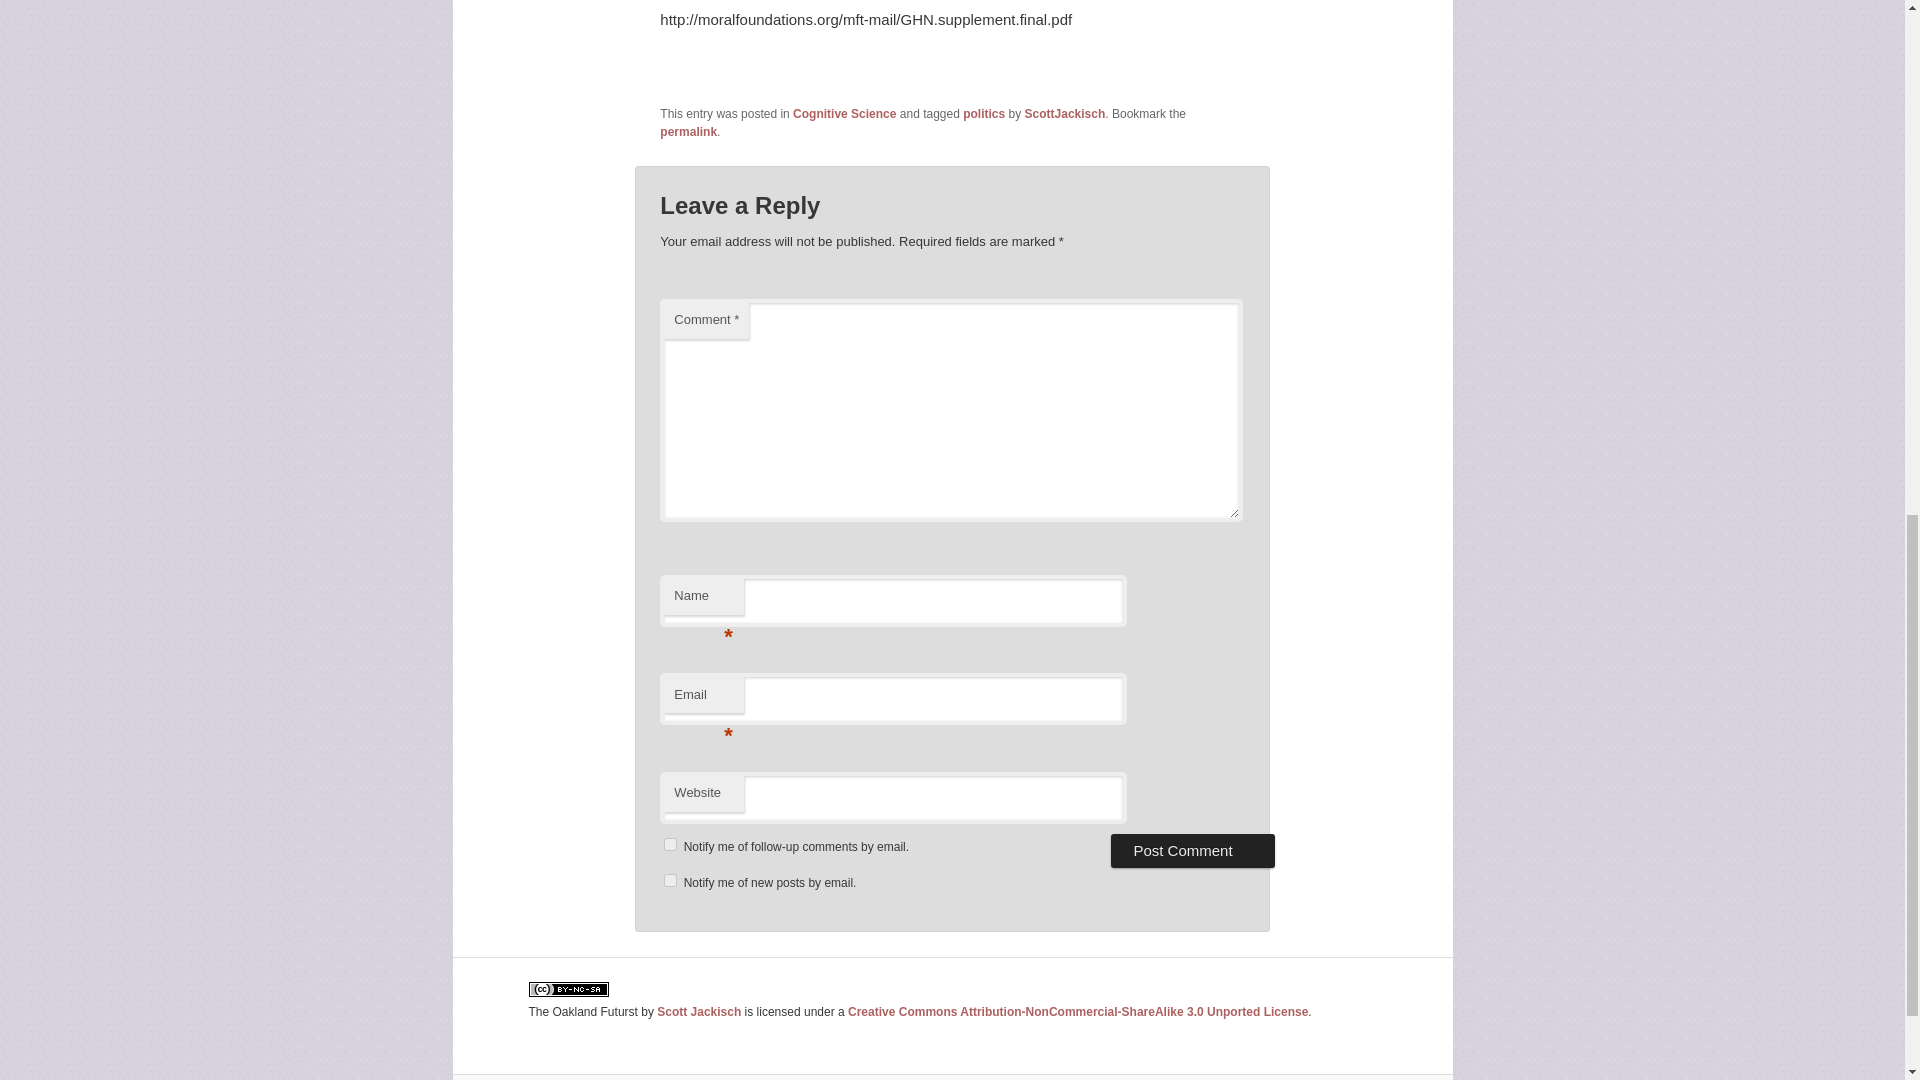  Describe the element at coordinates (984, 113) in the screenshot. I see `politics` at that location.